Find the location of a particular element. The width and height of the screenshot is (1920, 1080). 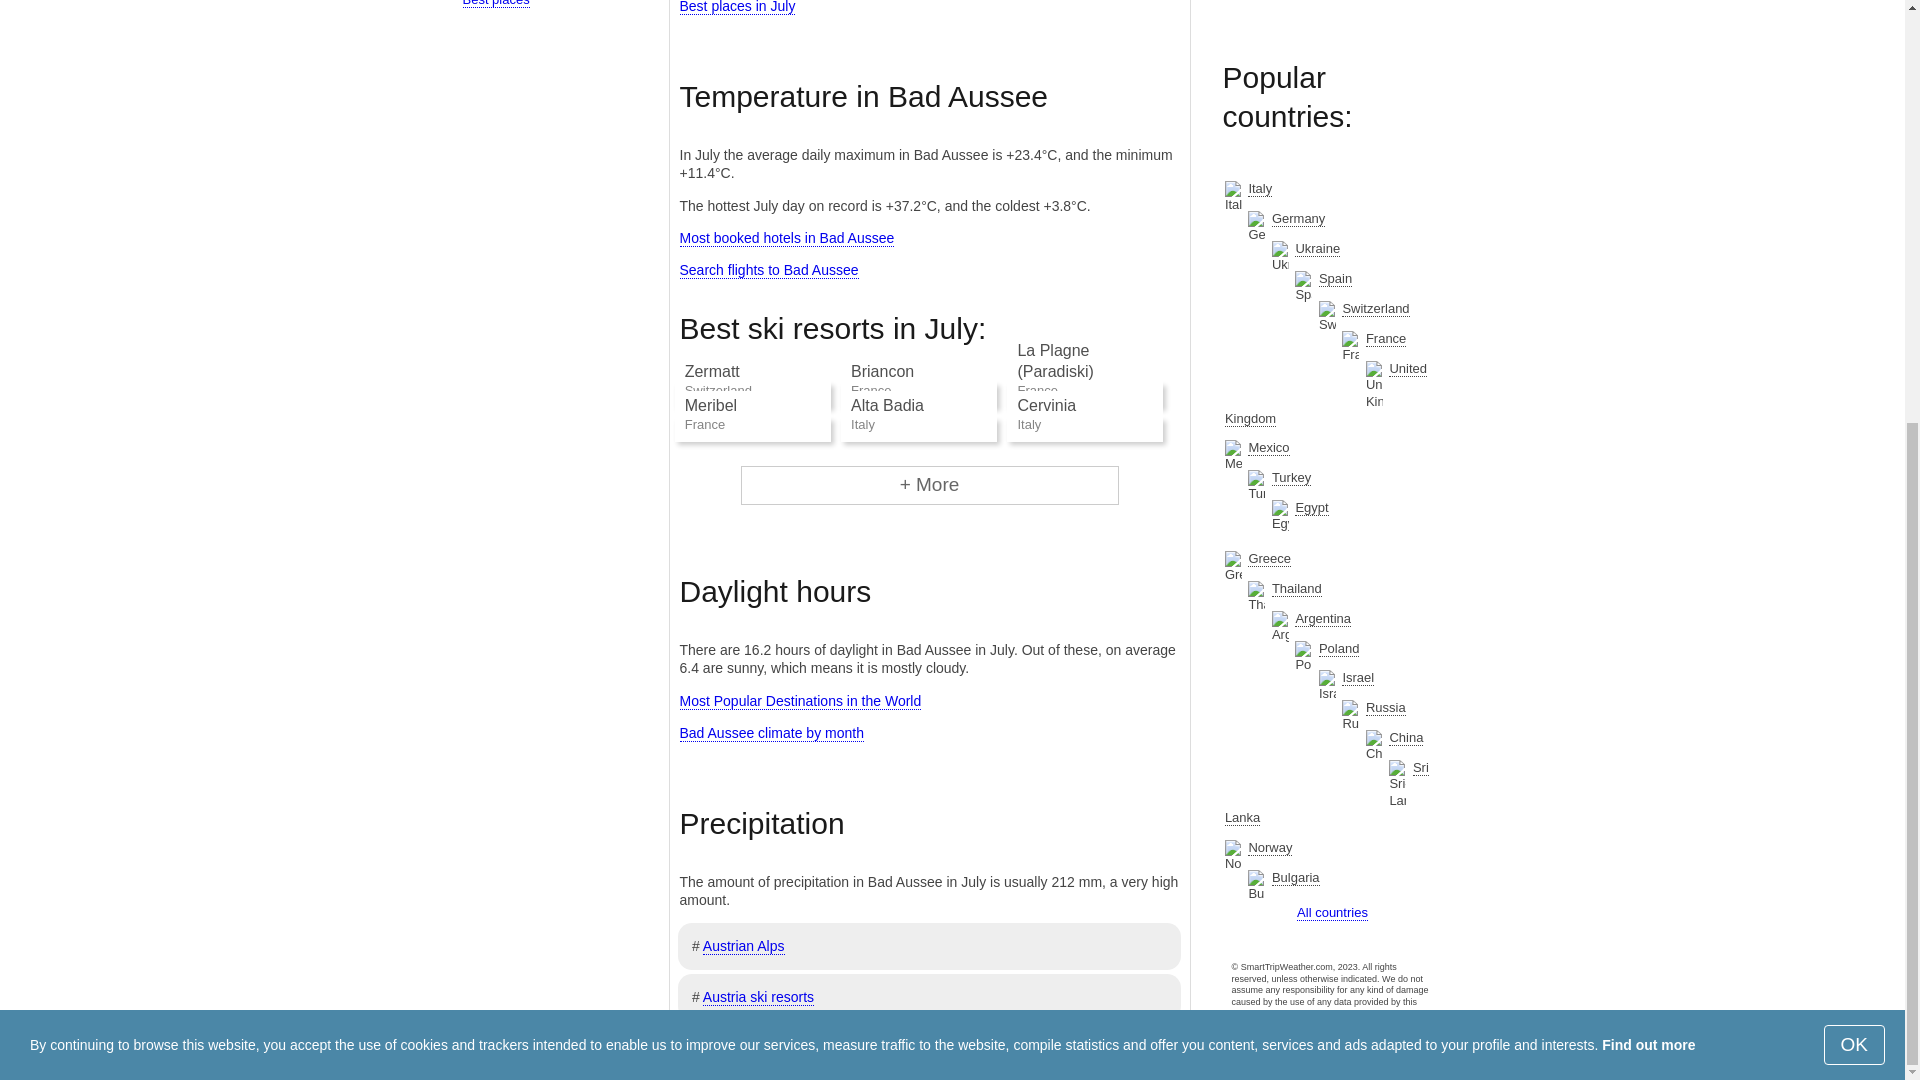

Most booked hotels in Bad Aussee is located at coordinates (786, 238).